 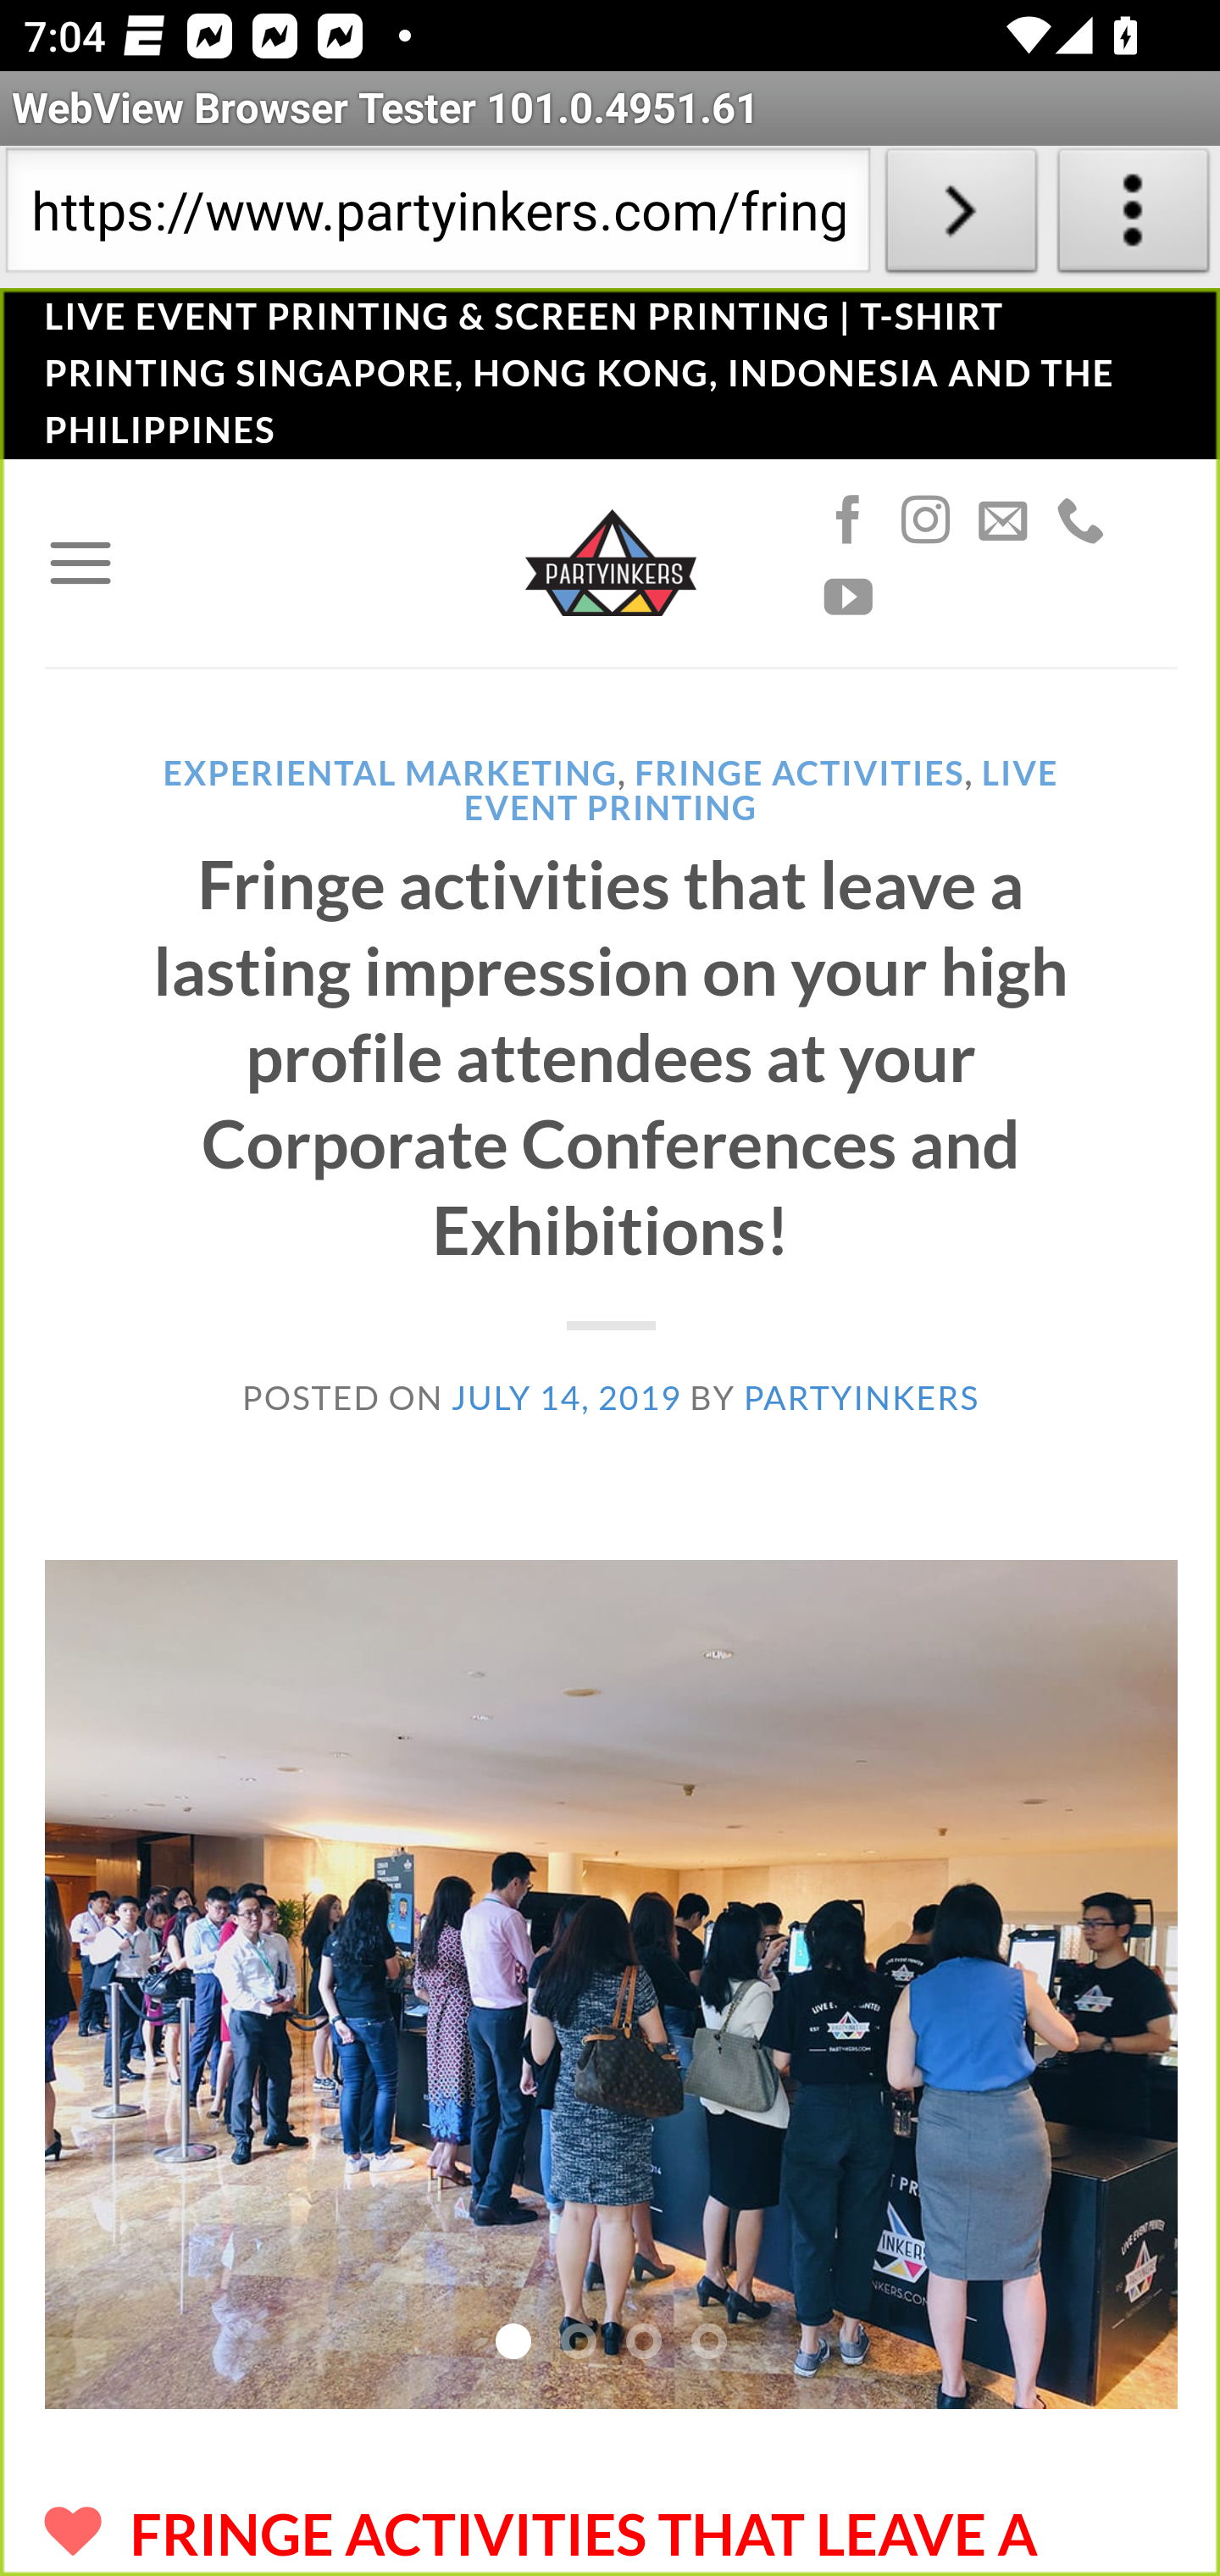 I want to click on partyinkers, so click(x=610, y=561).